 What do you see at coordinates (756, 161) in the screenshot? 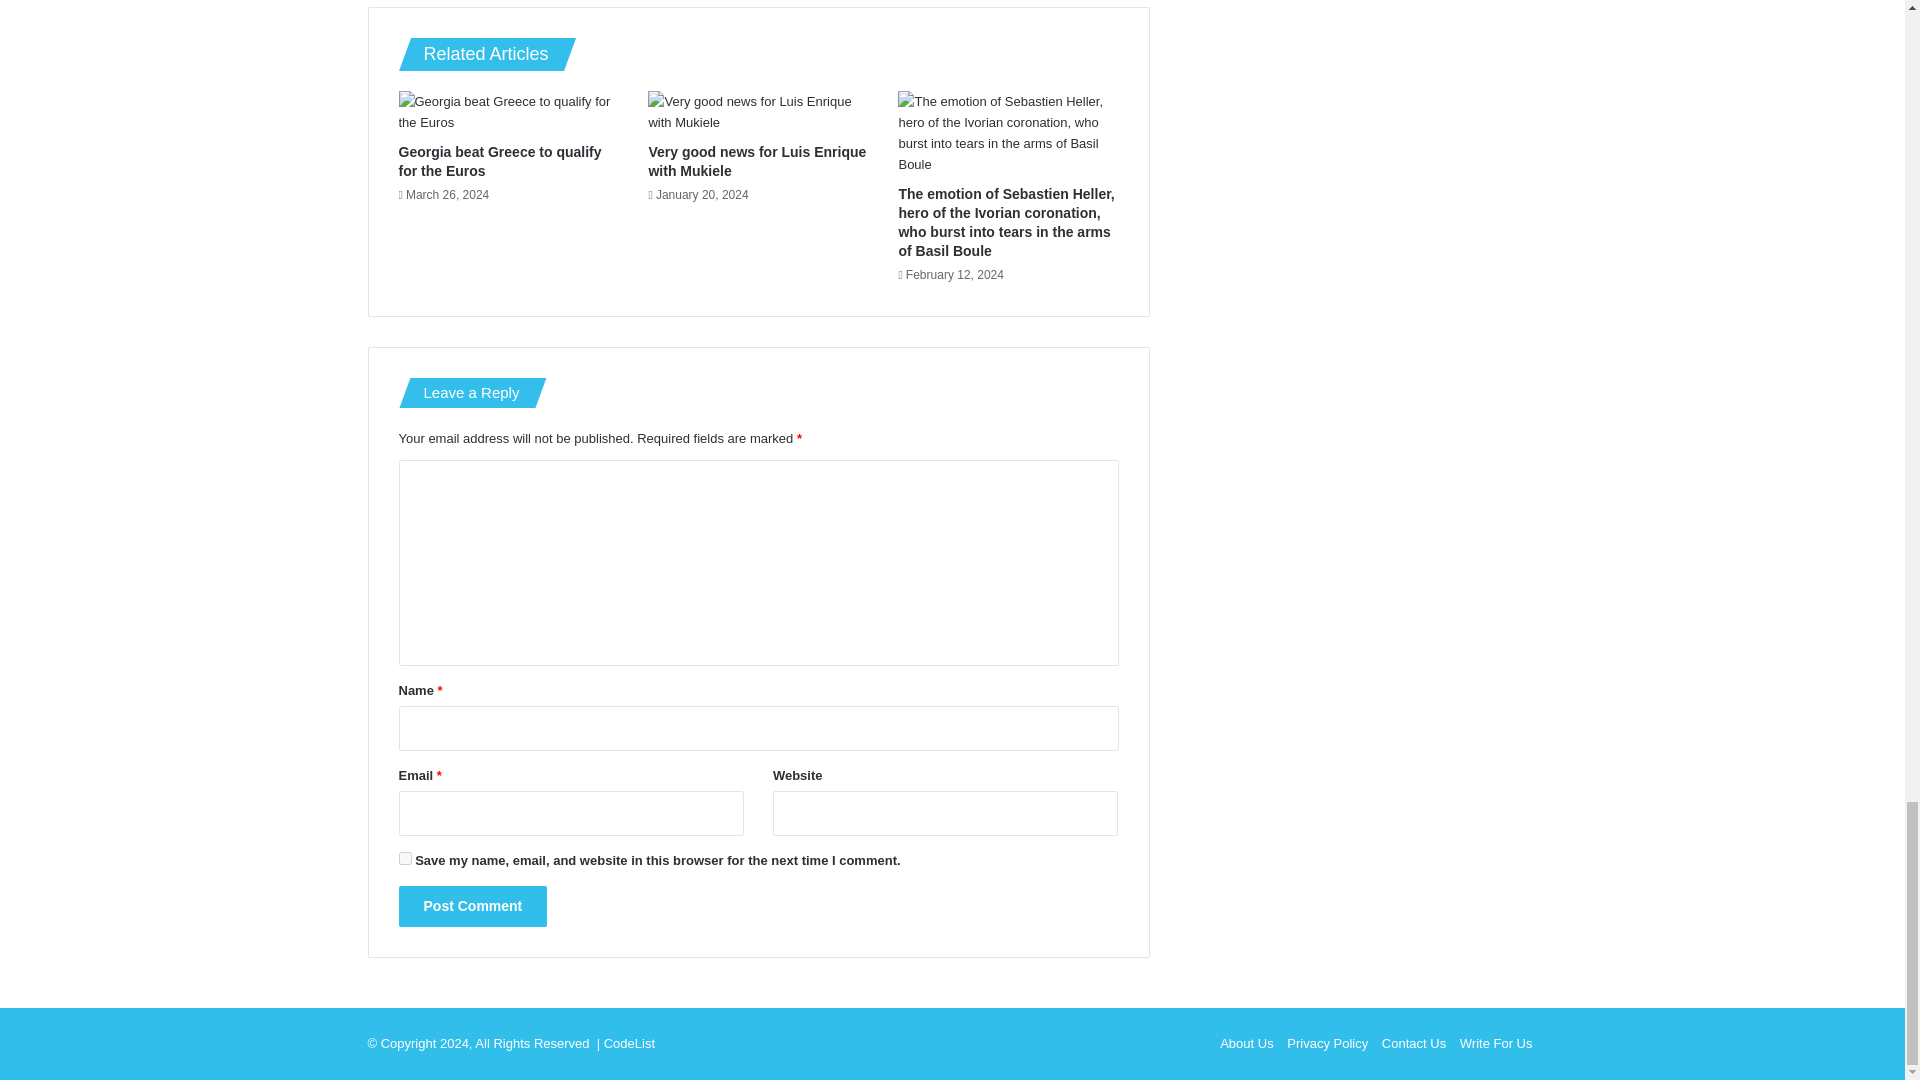
I see `Very good news for Luis Enrique with Mukiele` at bounding box center [756, 161].